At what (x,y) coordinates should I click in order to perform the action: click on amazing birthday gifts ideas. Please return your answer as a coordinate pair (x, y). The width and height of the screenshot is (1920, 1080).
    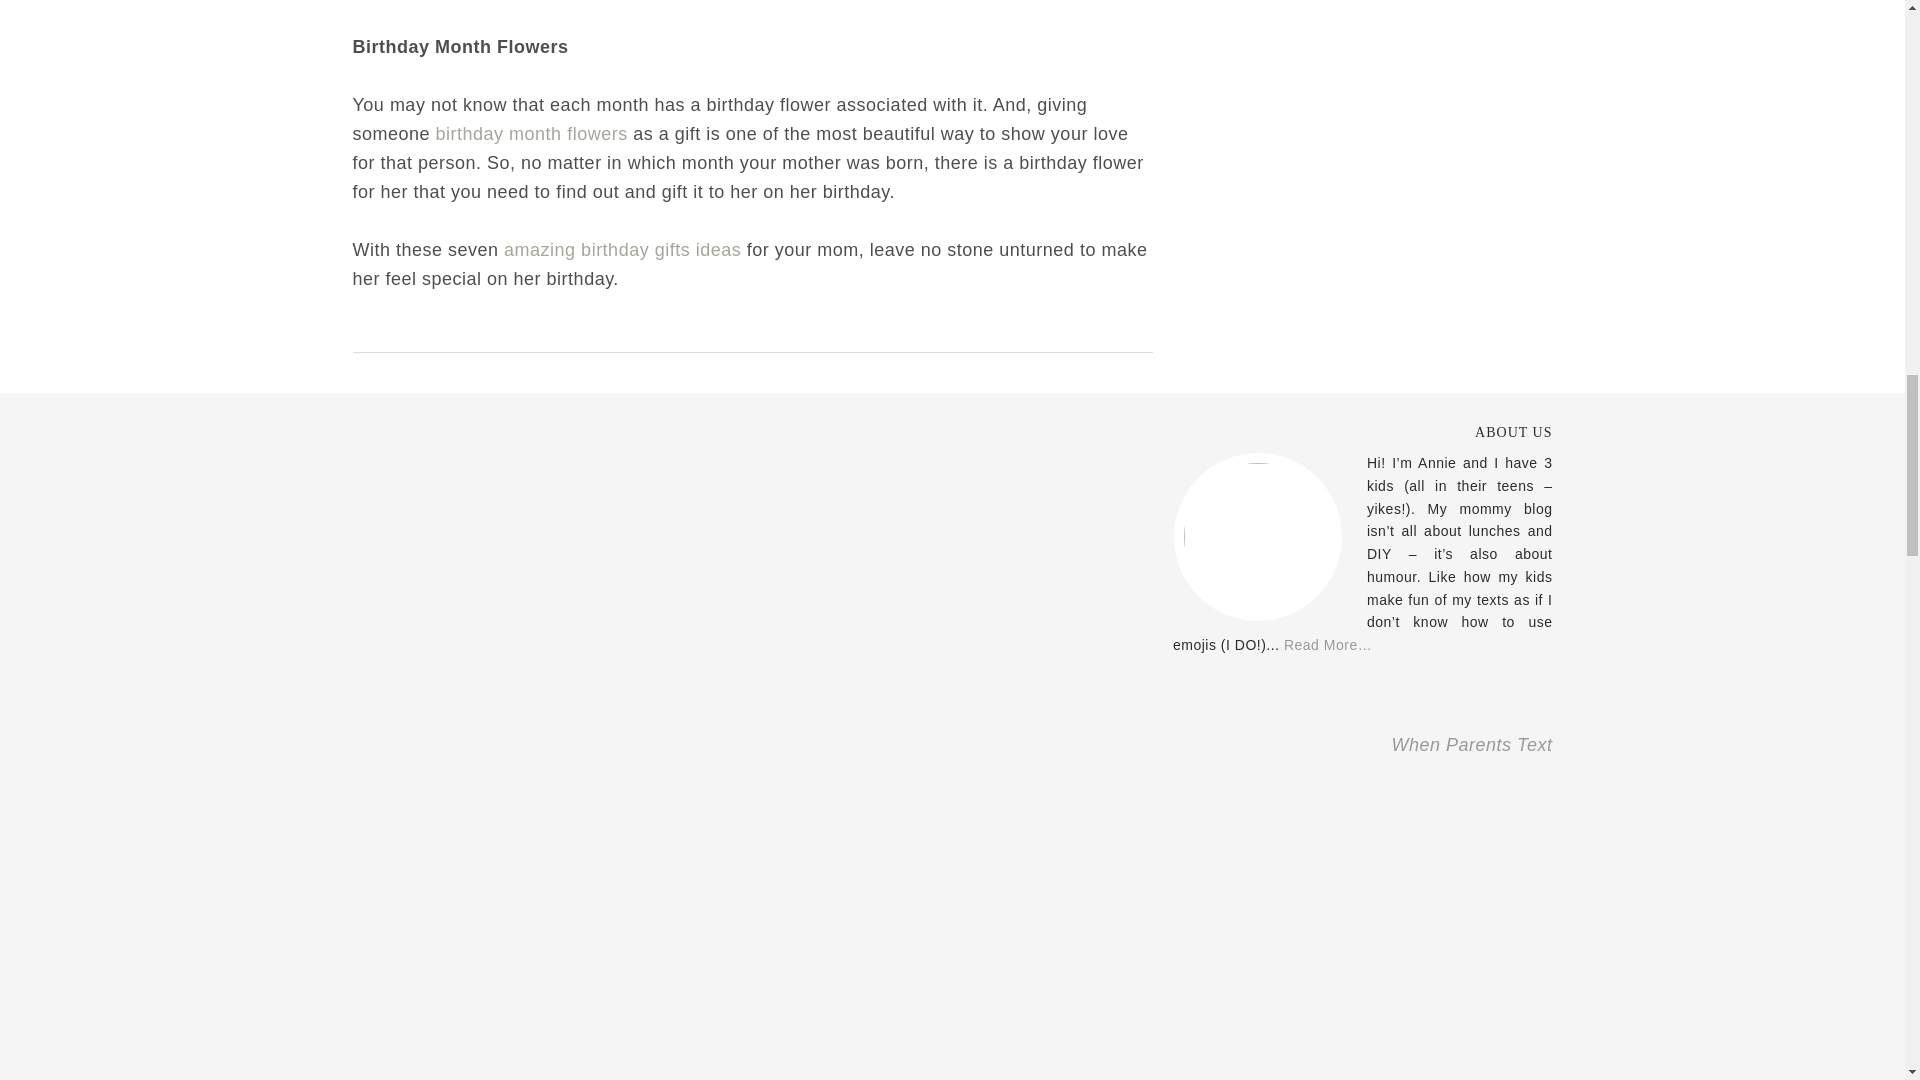
    Looking at the image, I should click on (622, 250).